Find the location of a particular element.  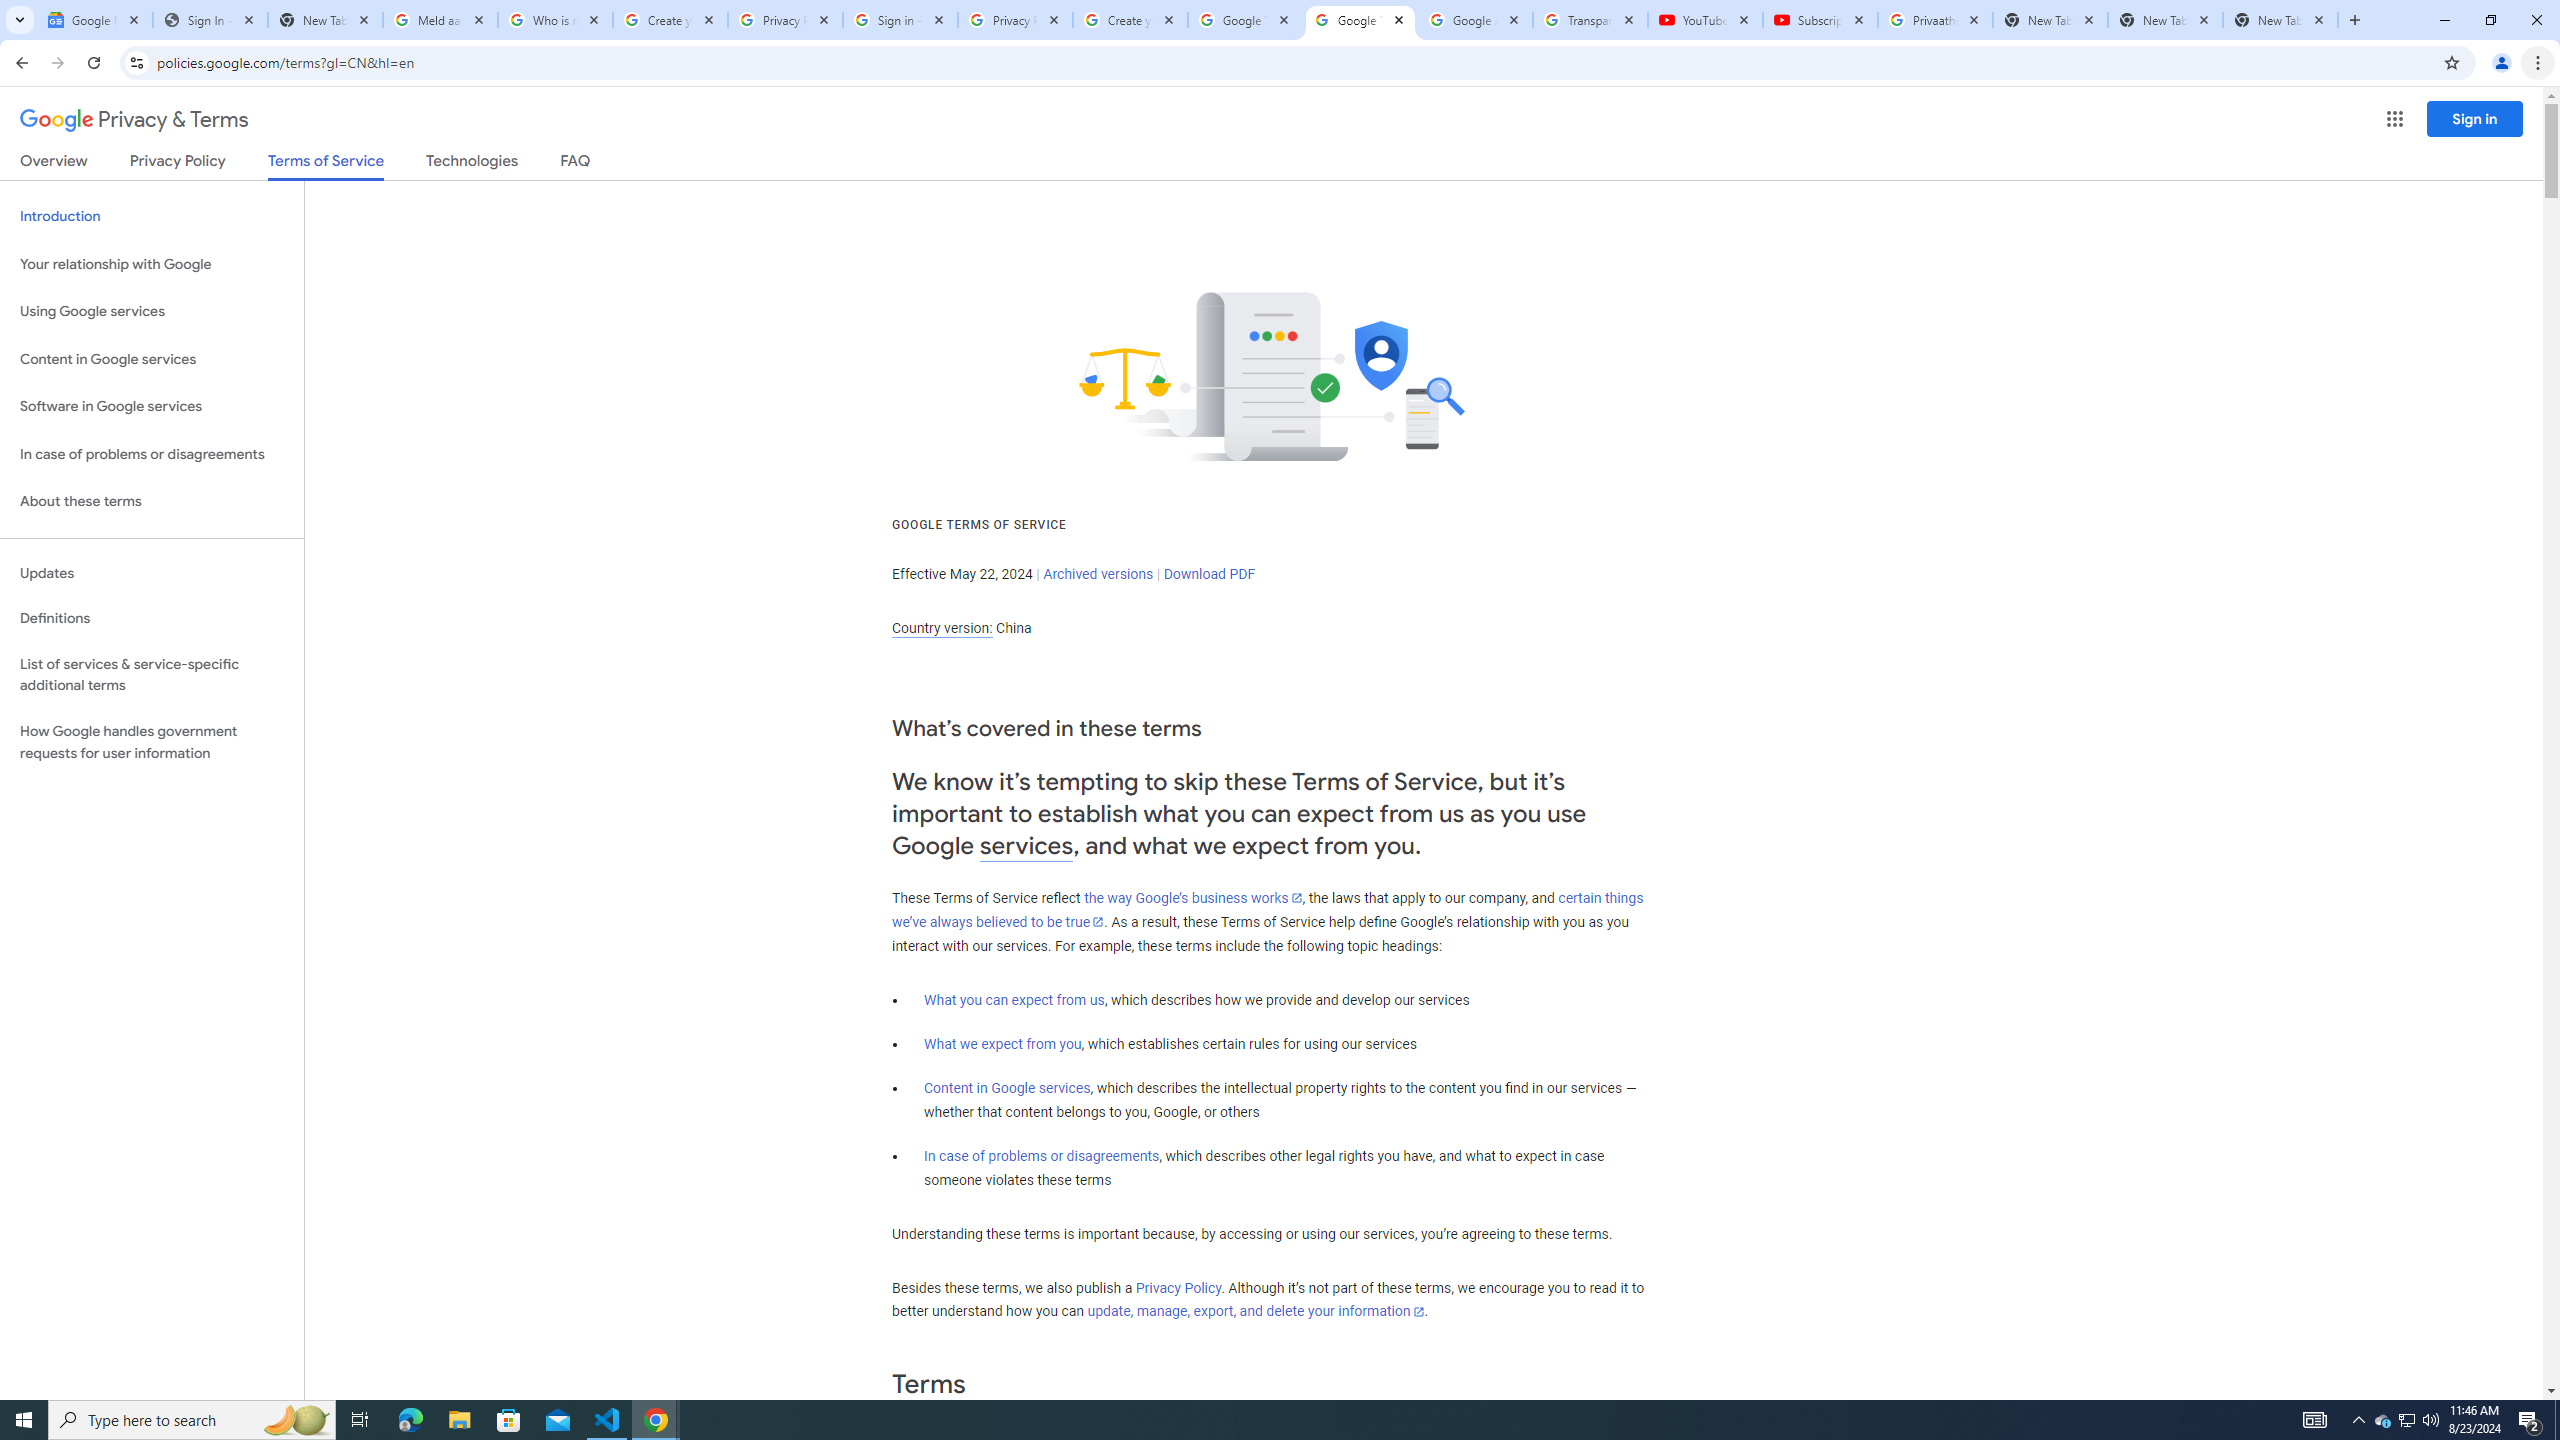

In case of problems or disagreements is located at coordinates (1042, 1156).